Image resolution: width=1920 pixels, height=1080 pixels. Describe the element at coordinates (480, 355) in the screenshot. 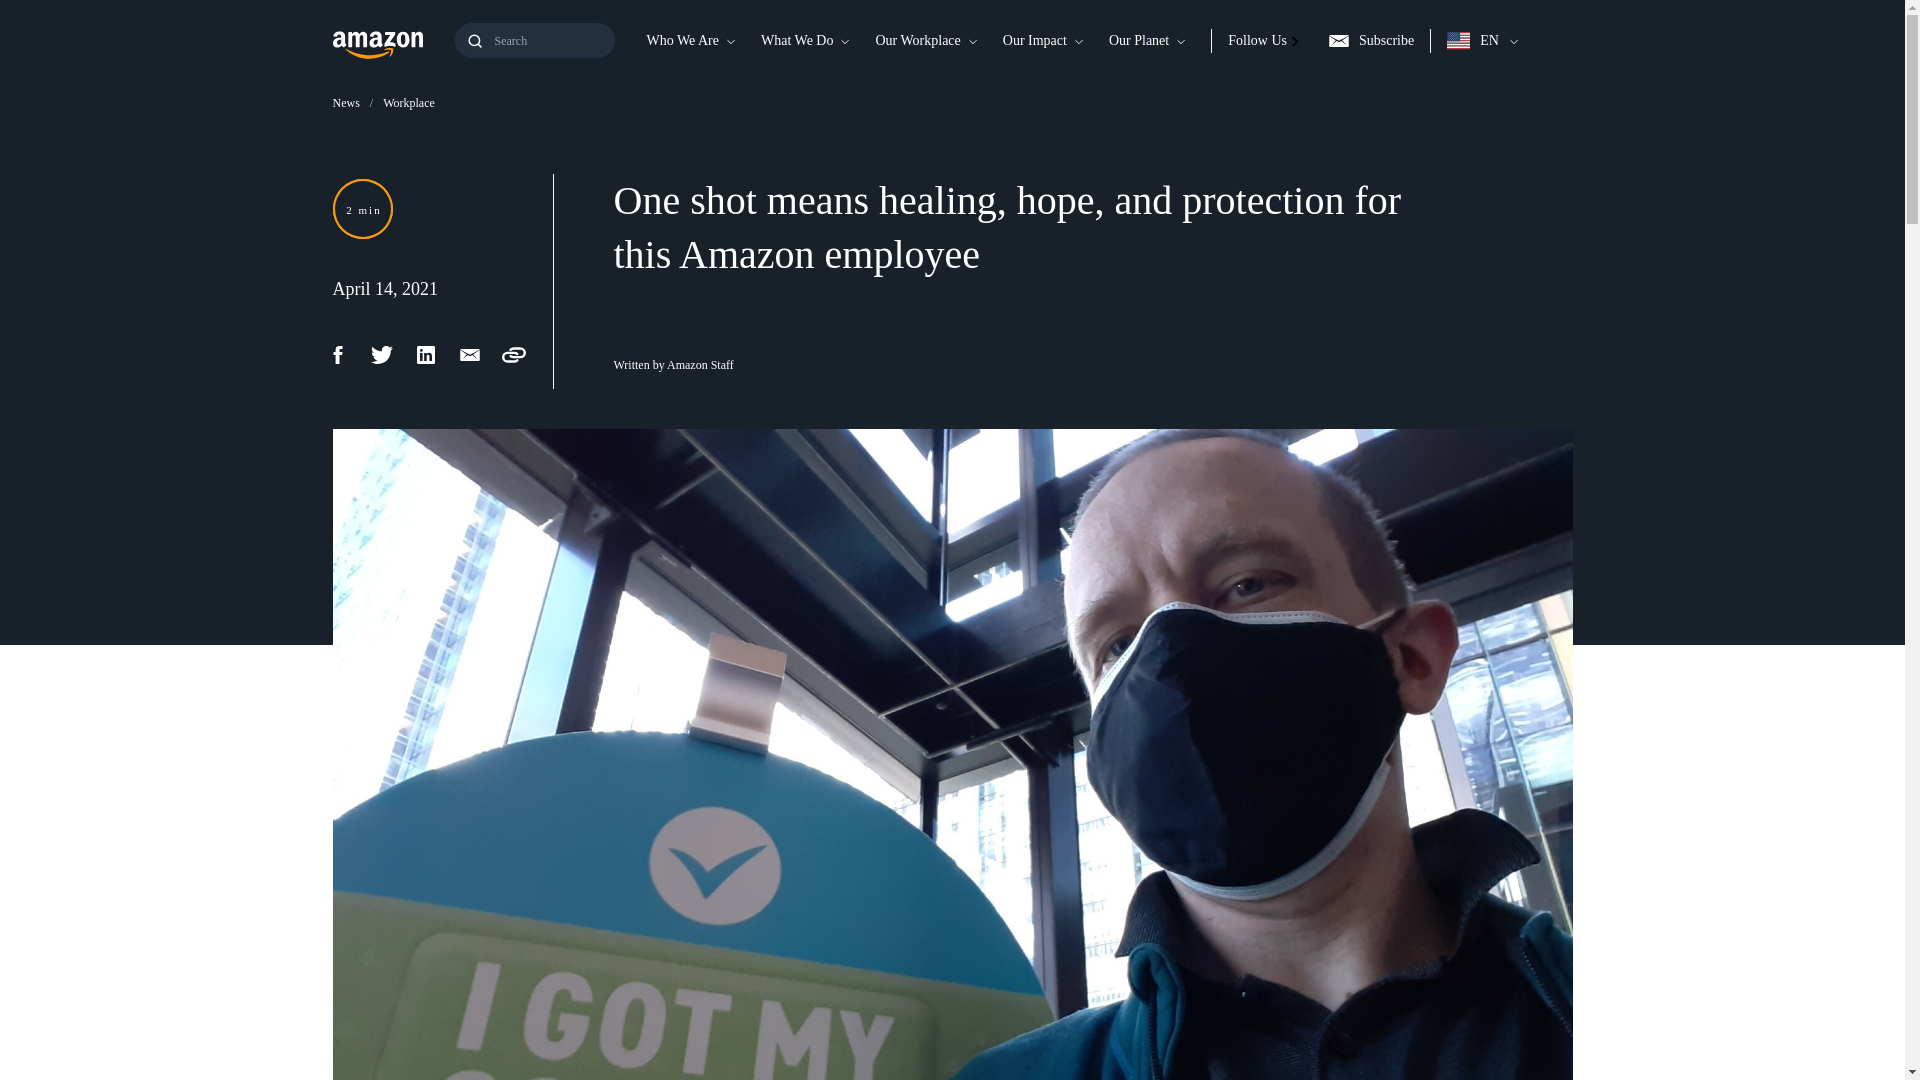

I see `email` at that location.